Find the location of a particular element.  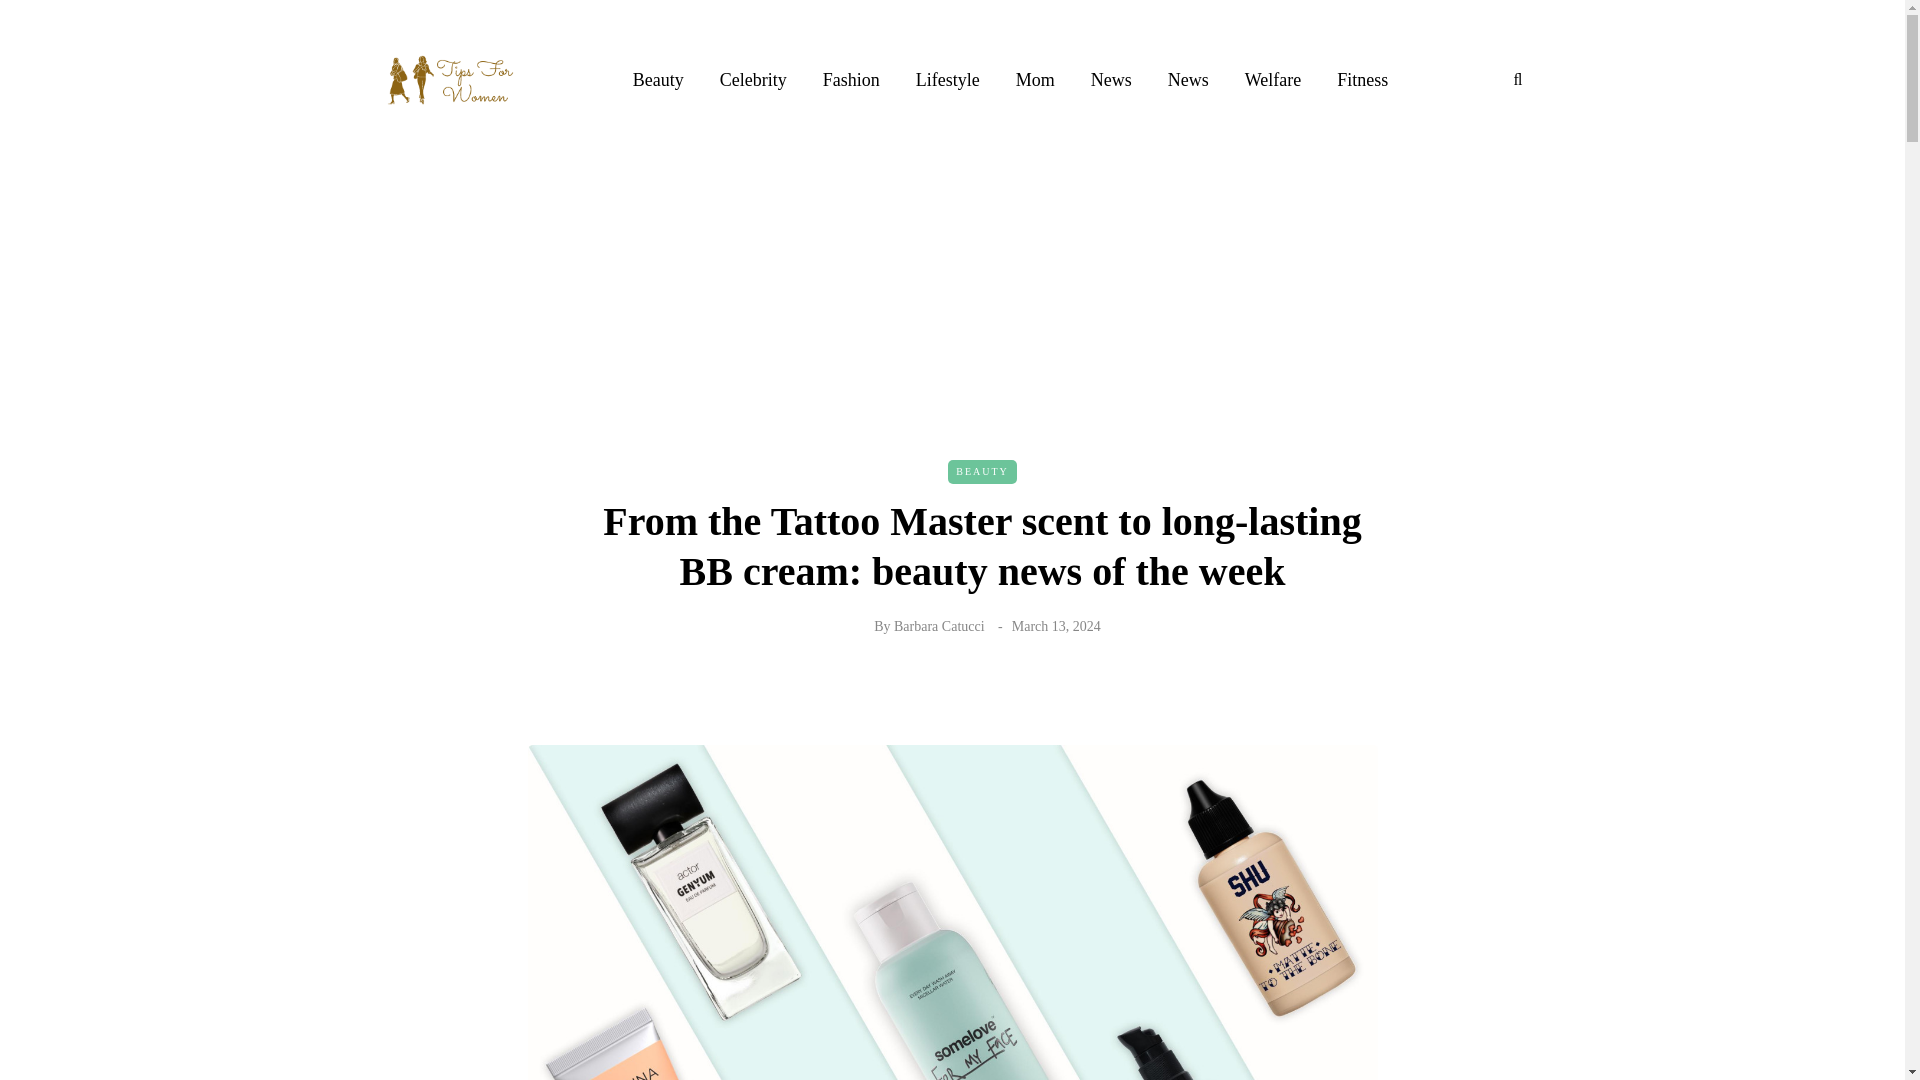

News is located at coordinates (1112, 79).